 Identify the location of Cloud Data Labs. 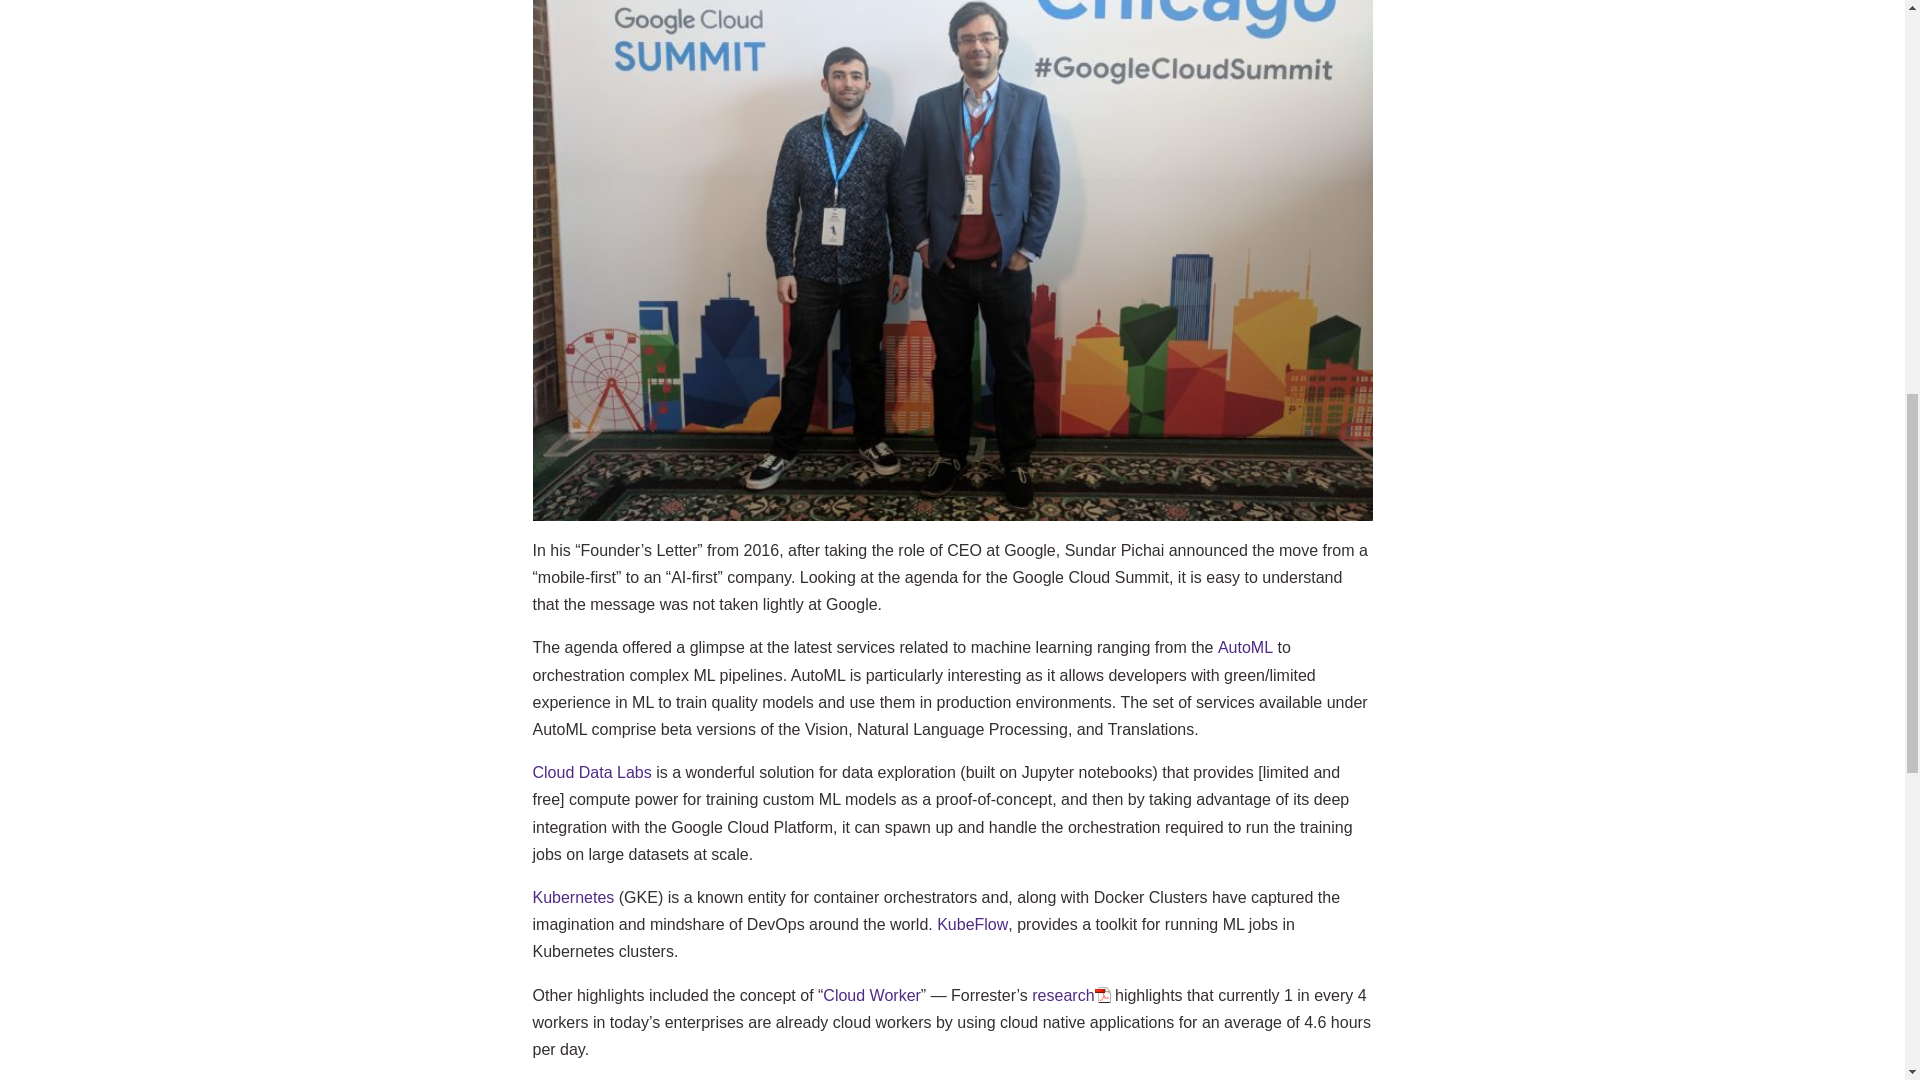
(590, 772).